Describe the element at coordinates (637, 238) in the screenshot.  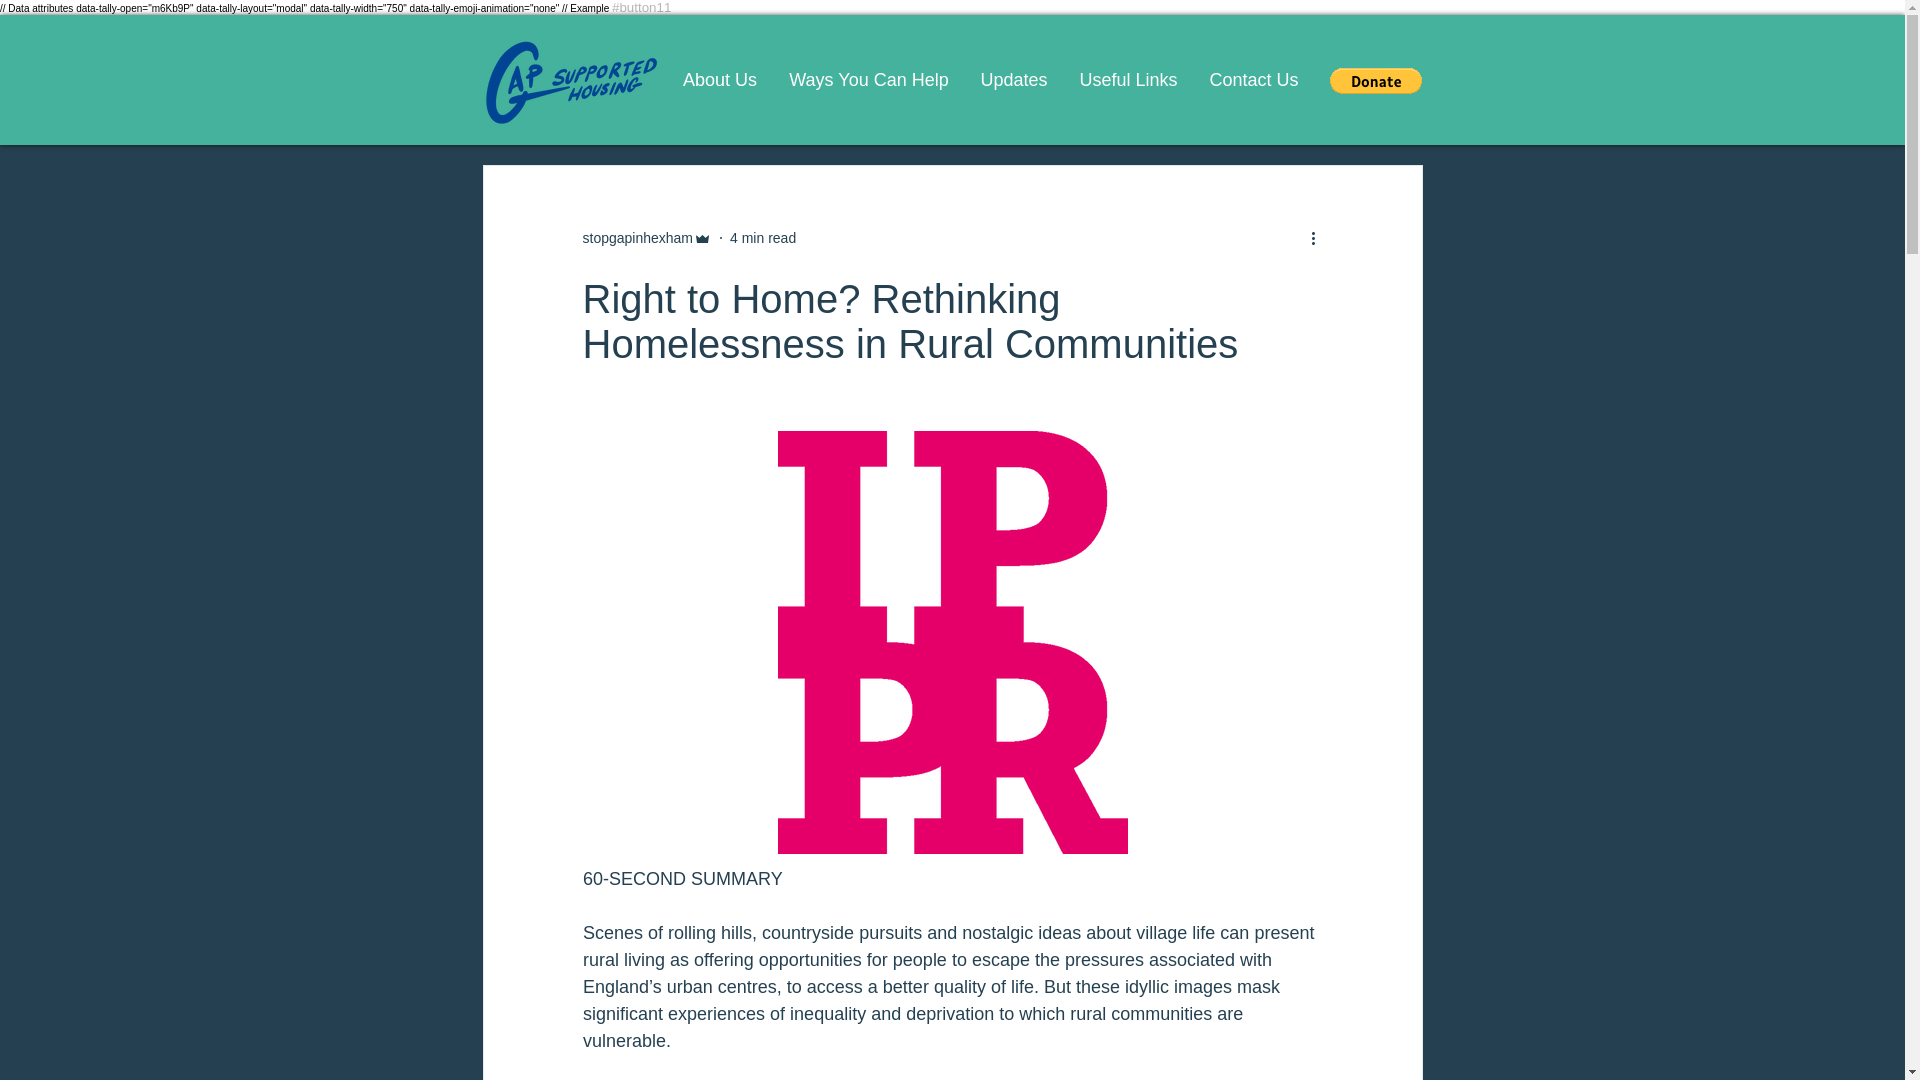
I see `stopgapinhexham` at that location.